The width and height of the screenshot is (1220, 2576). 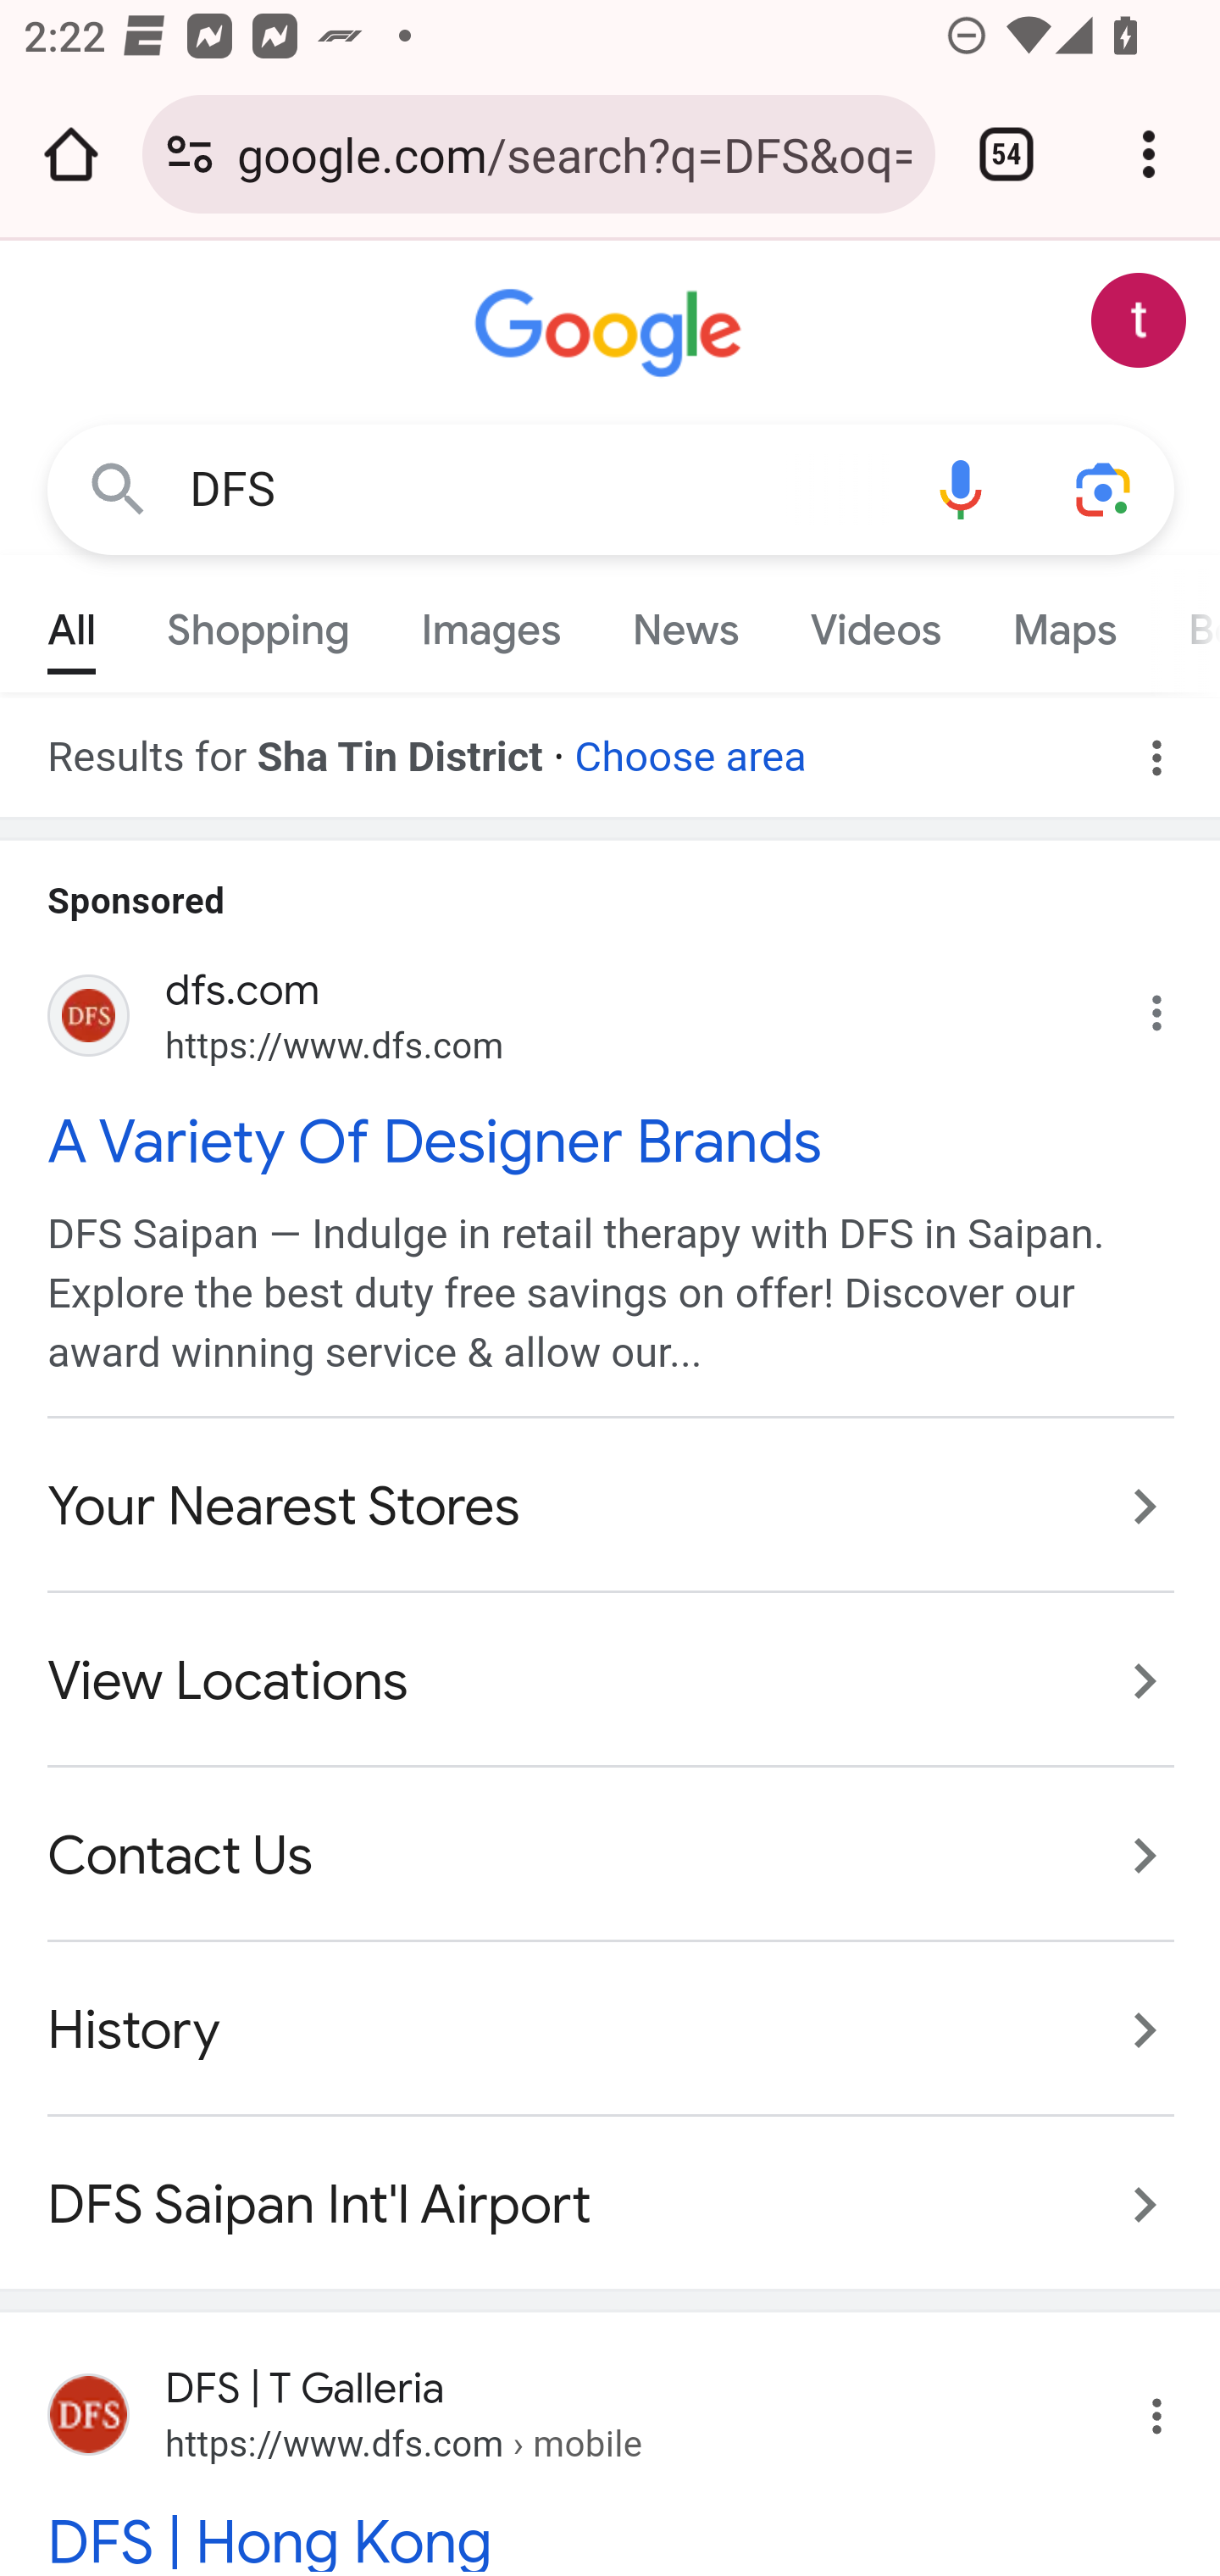 What do you see at coordinates (686, 622) in the screenshot?
I see `News` at bounding box center [686, 622].